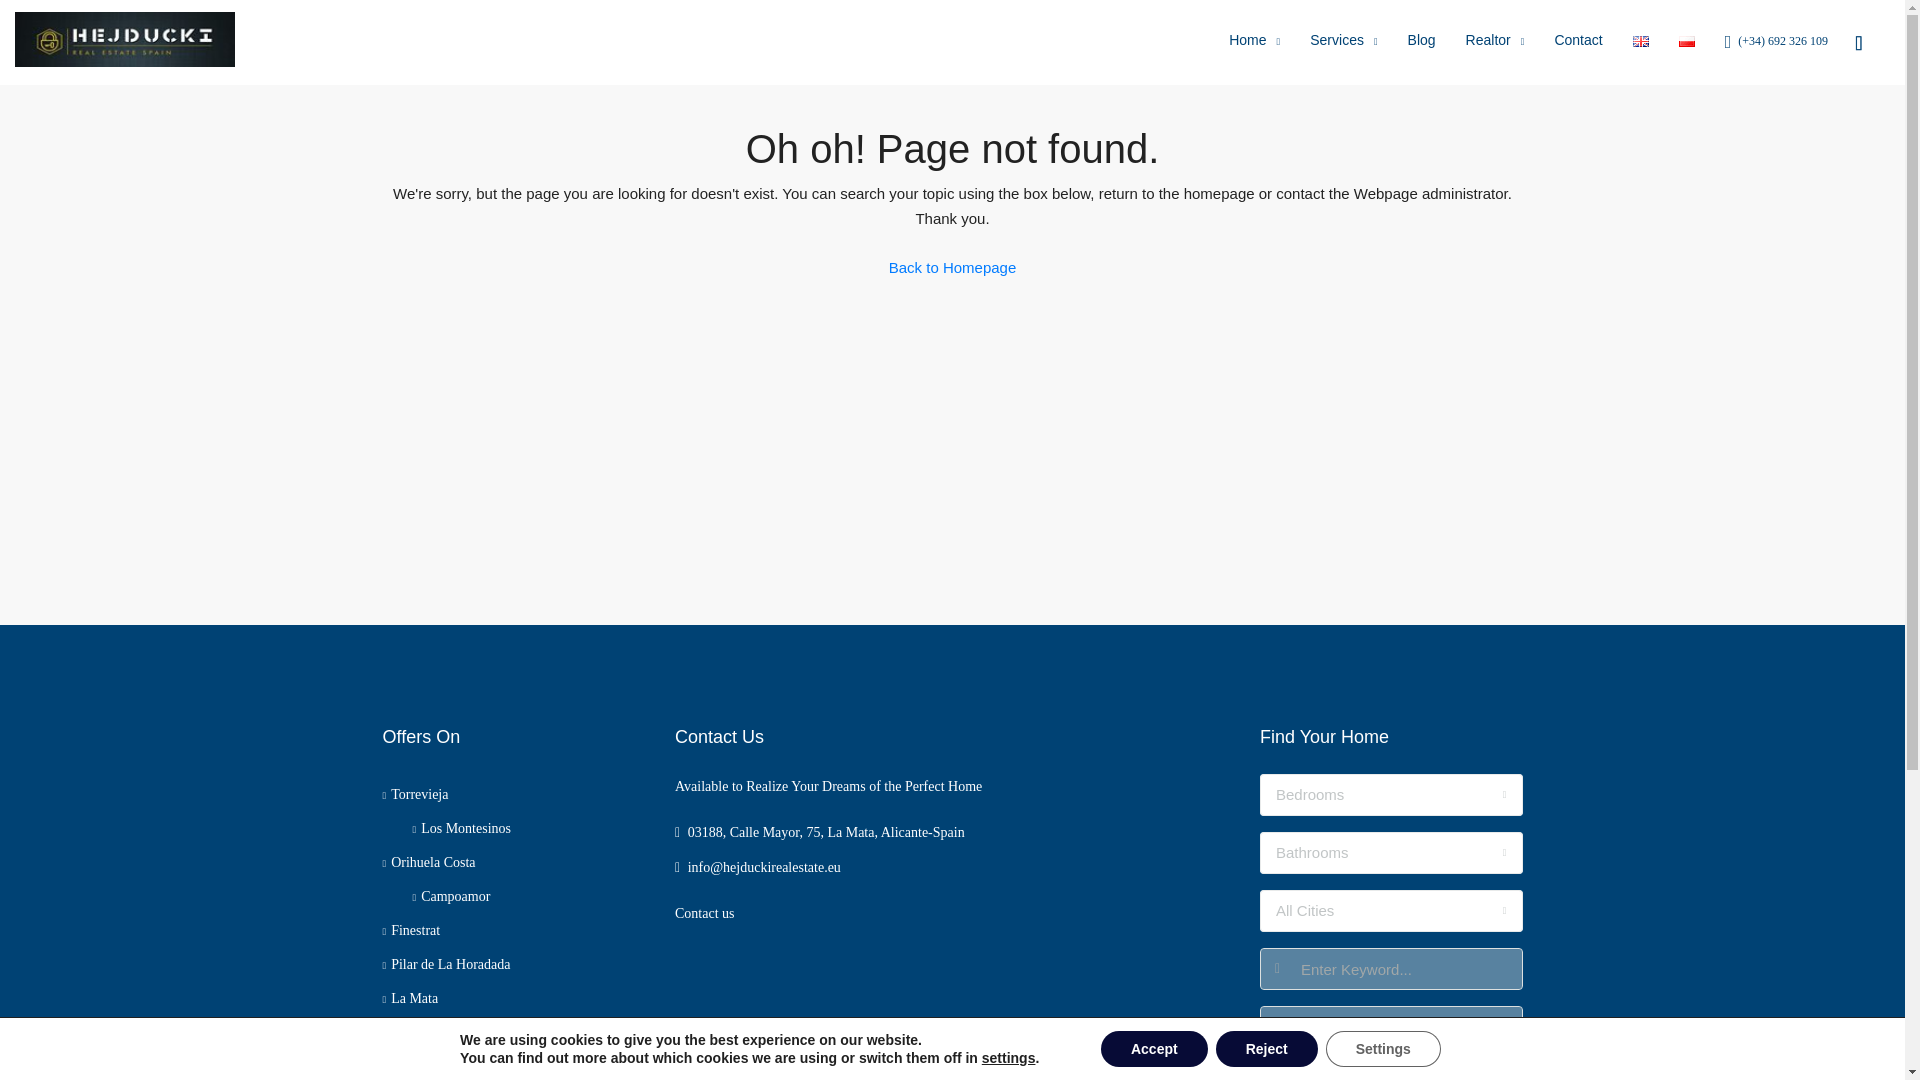  What do you see at coordinates (1390, 795) in the screenshot?
I see `Bedrooms` at bounding box center [1390, 795].